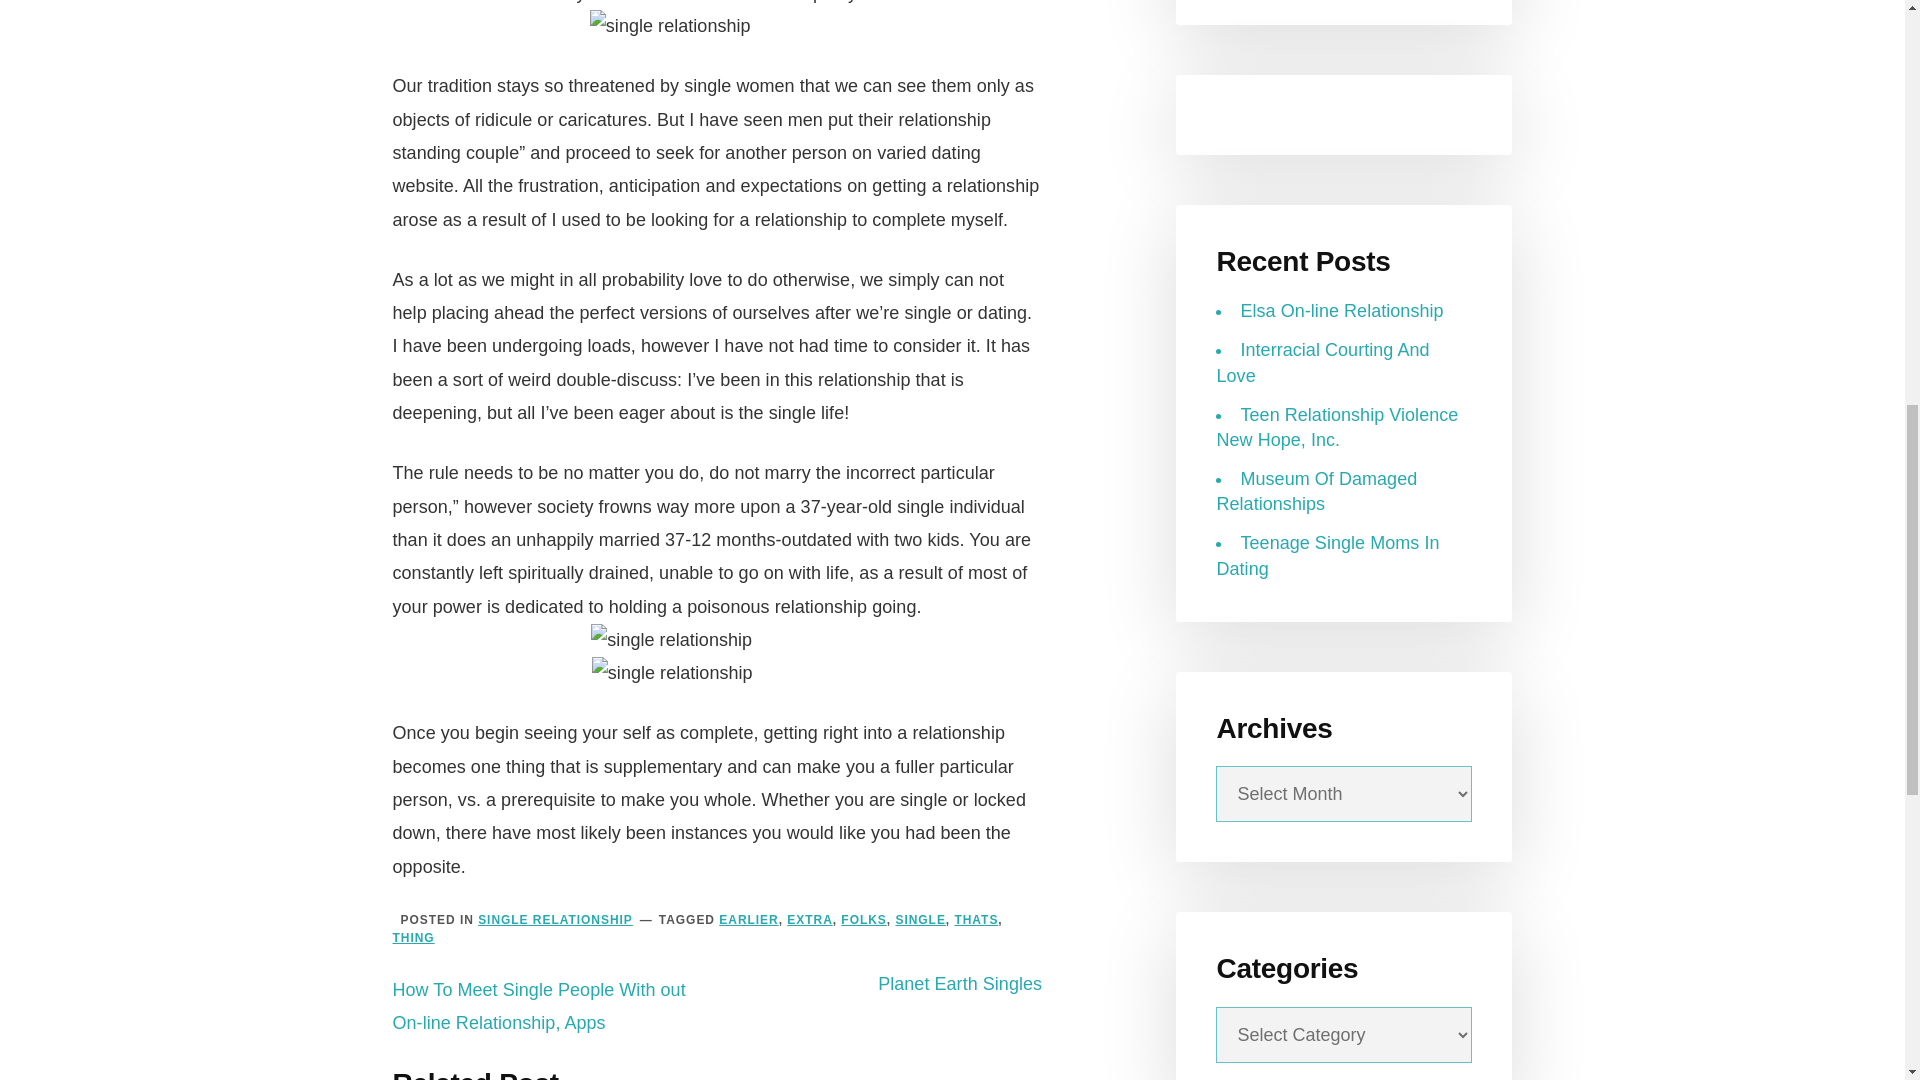 This screenshot has width=1920, height=1080. What do you see at coordinates (556, 919) in the screenshot?
I see `SINGLE RELATIONSHIP` at bounding box center [556, 919].